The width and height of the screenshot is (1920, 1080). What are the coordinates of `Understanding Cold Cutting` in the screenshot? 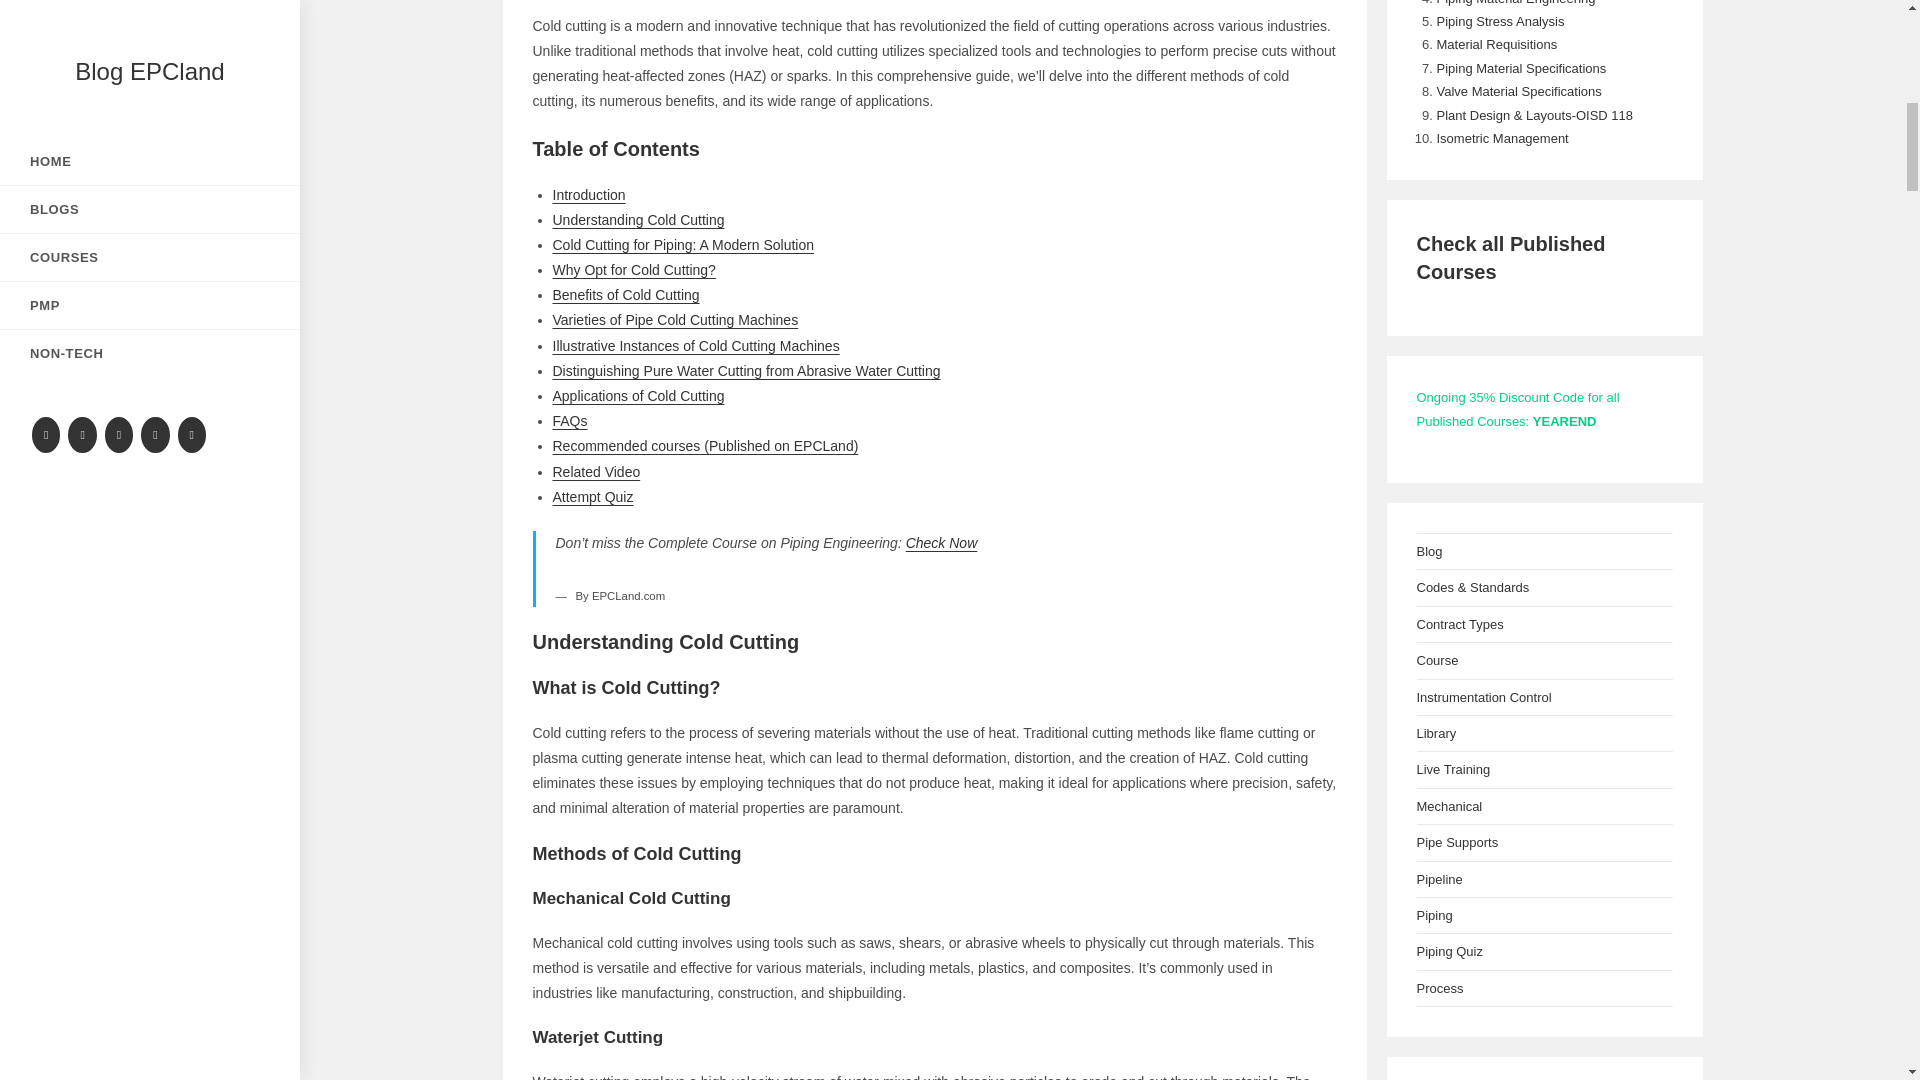 It's located at (638, 219).